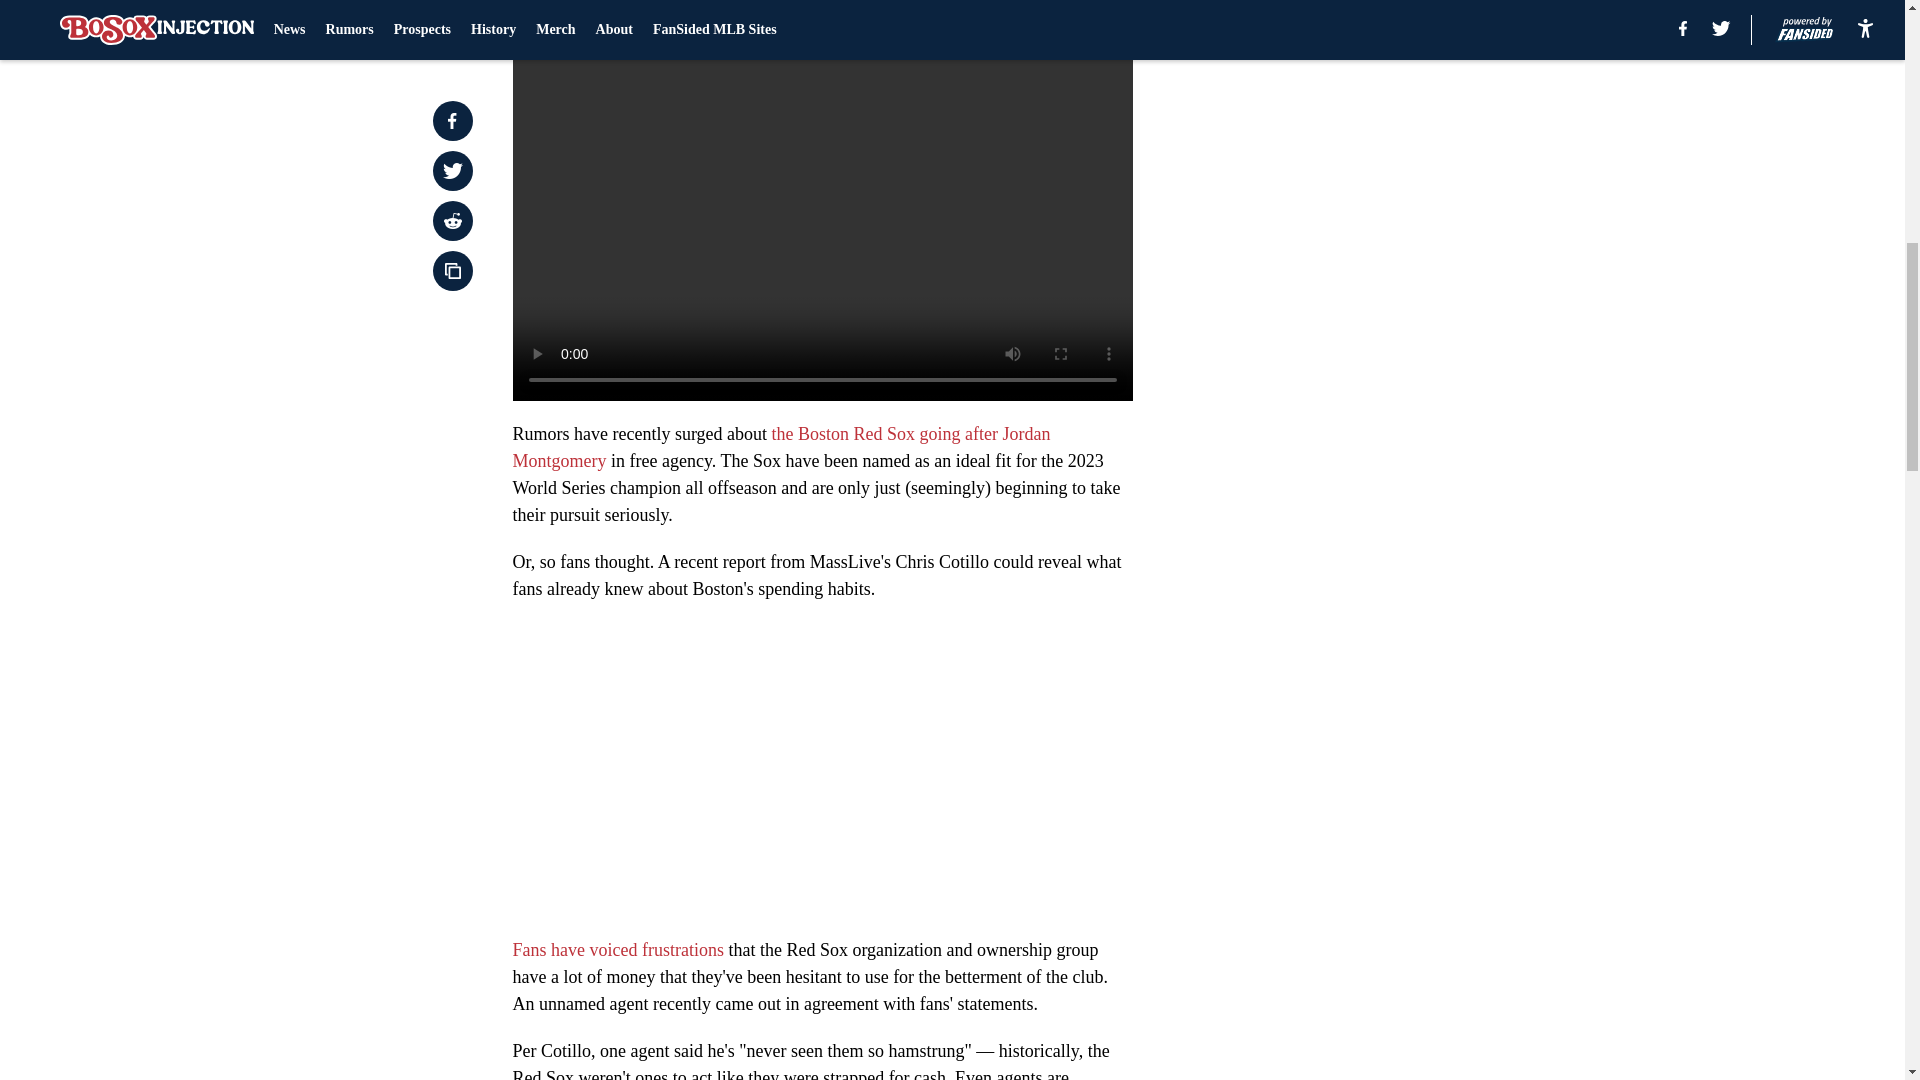 Image resolution: width=1920 pixels, height=1080 pixels. Describe the element at coordinates (781, 447) in the screenshot. I see `the Boston Red Sox going after Jordan Montgomery` at that location.